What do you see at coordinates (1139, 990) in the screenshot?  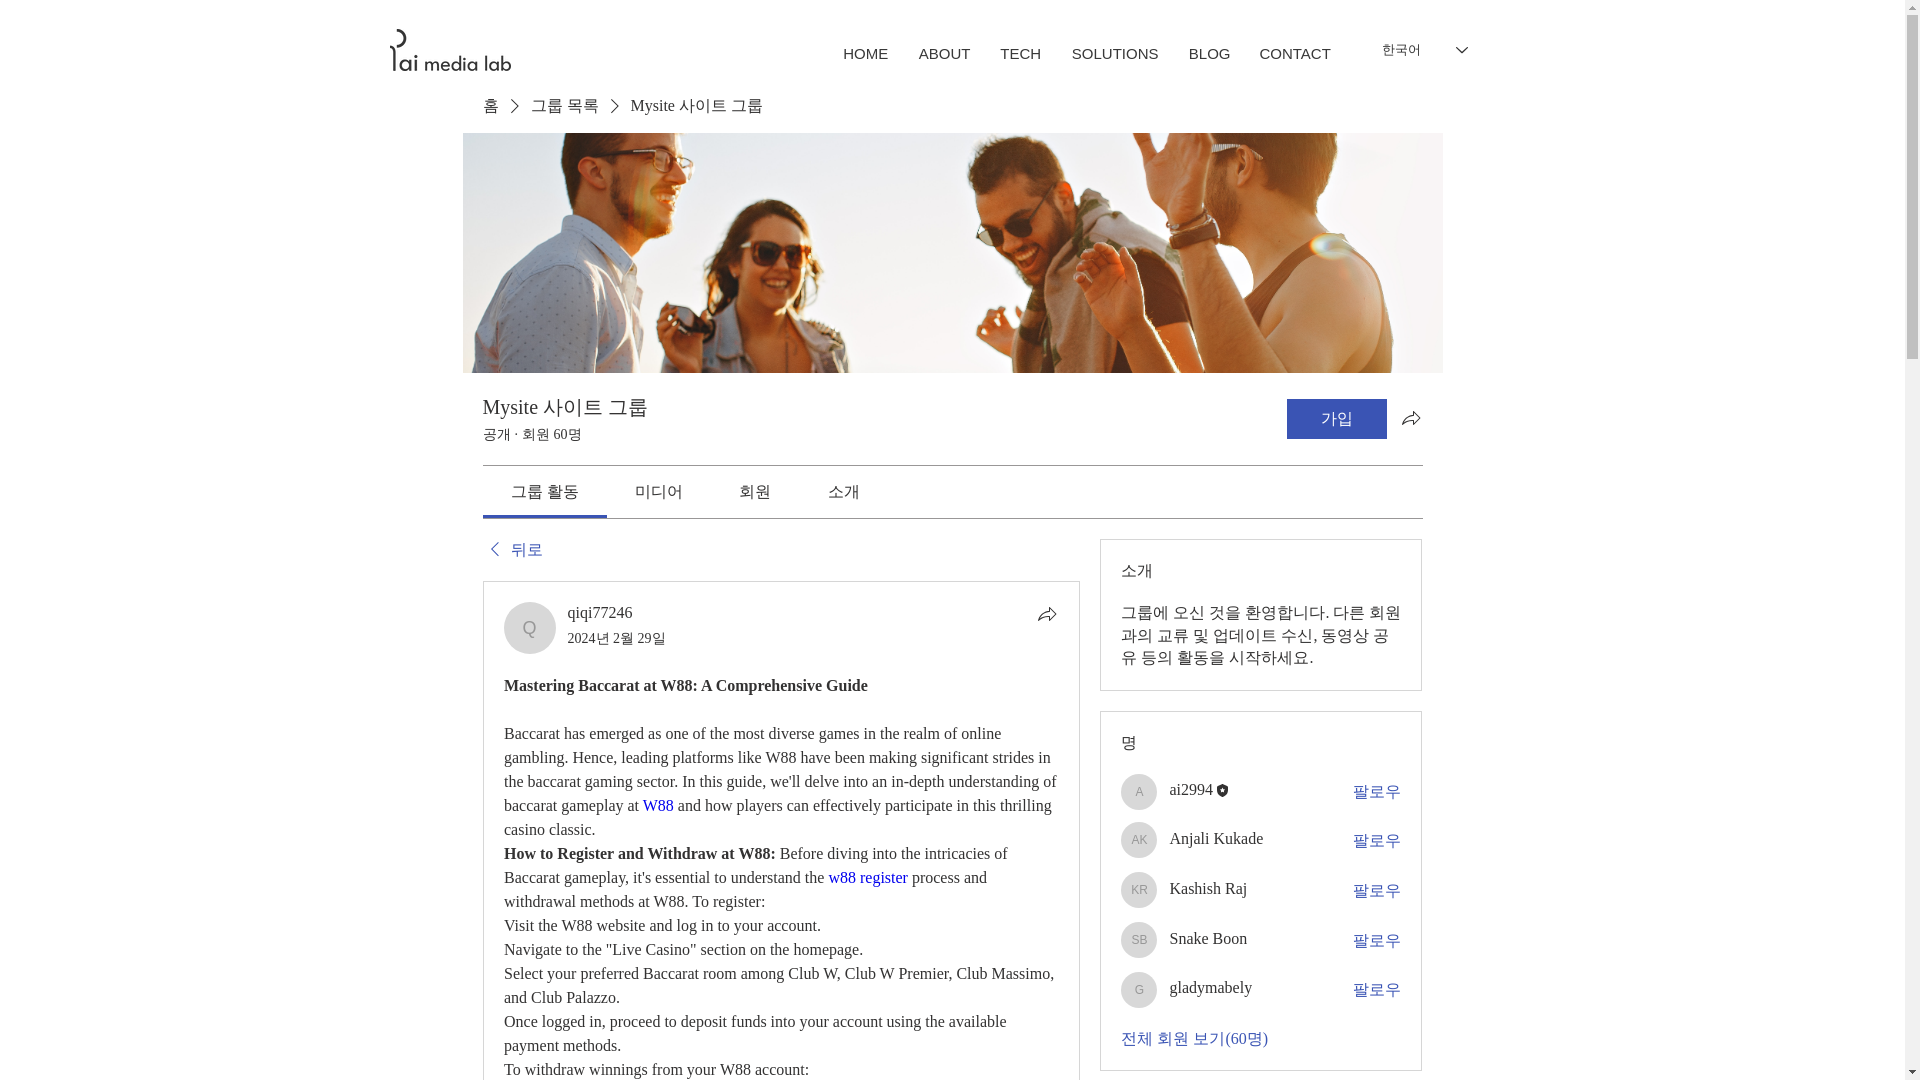 I see `gladymabely` at bounding box center [1139, 990].